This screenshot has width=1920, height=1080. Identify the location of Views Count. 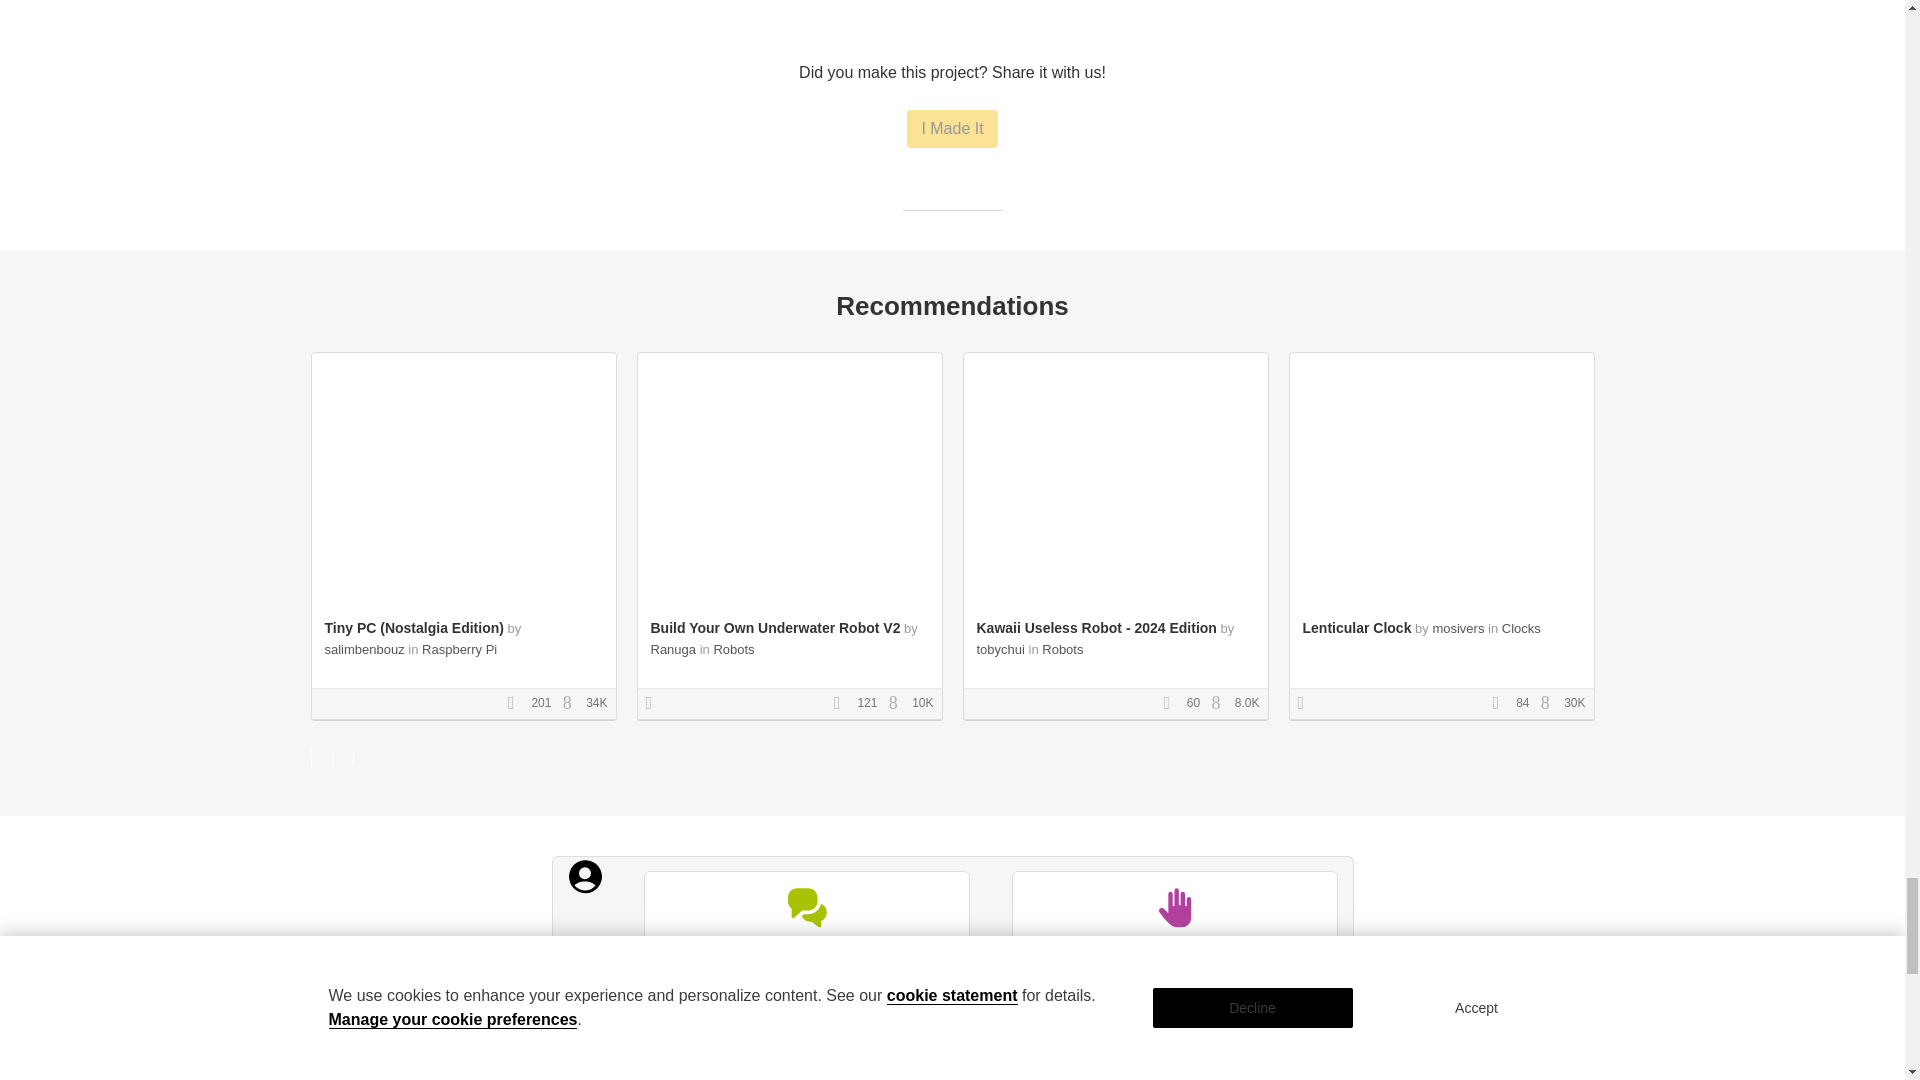
(1220, 703).